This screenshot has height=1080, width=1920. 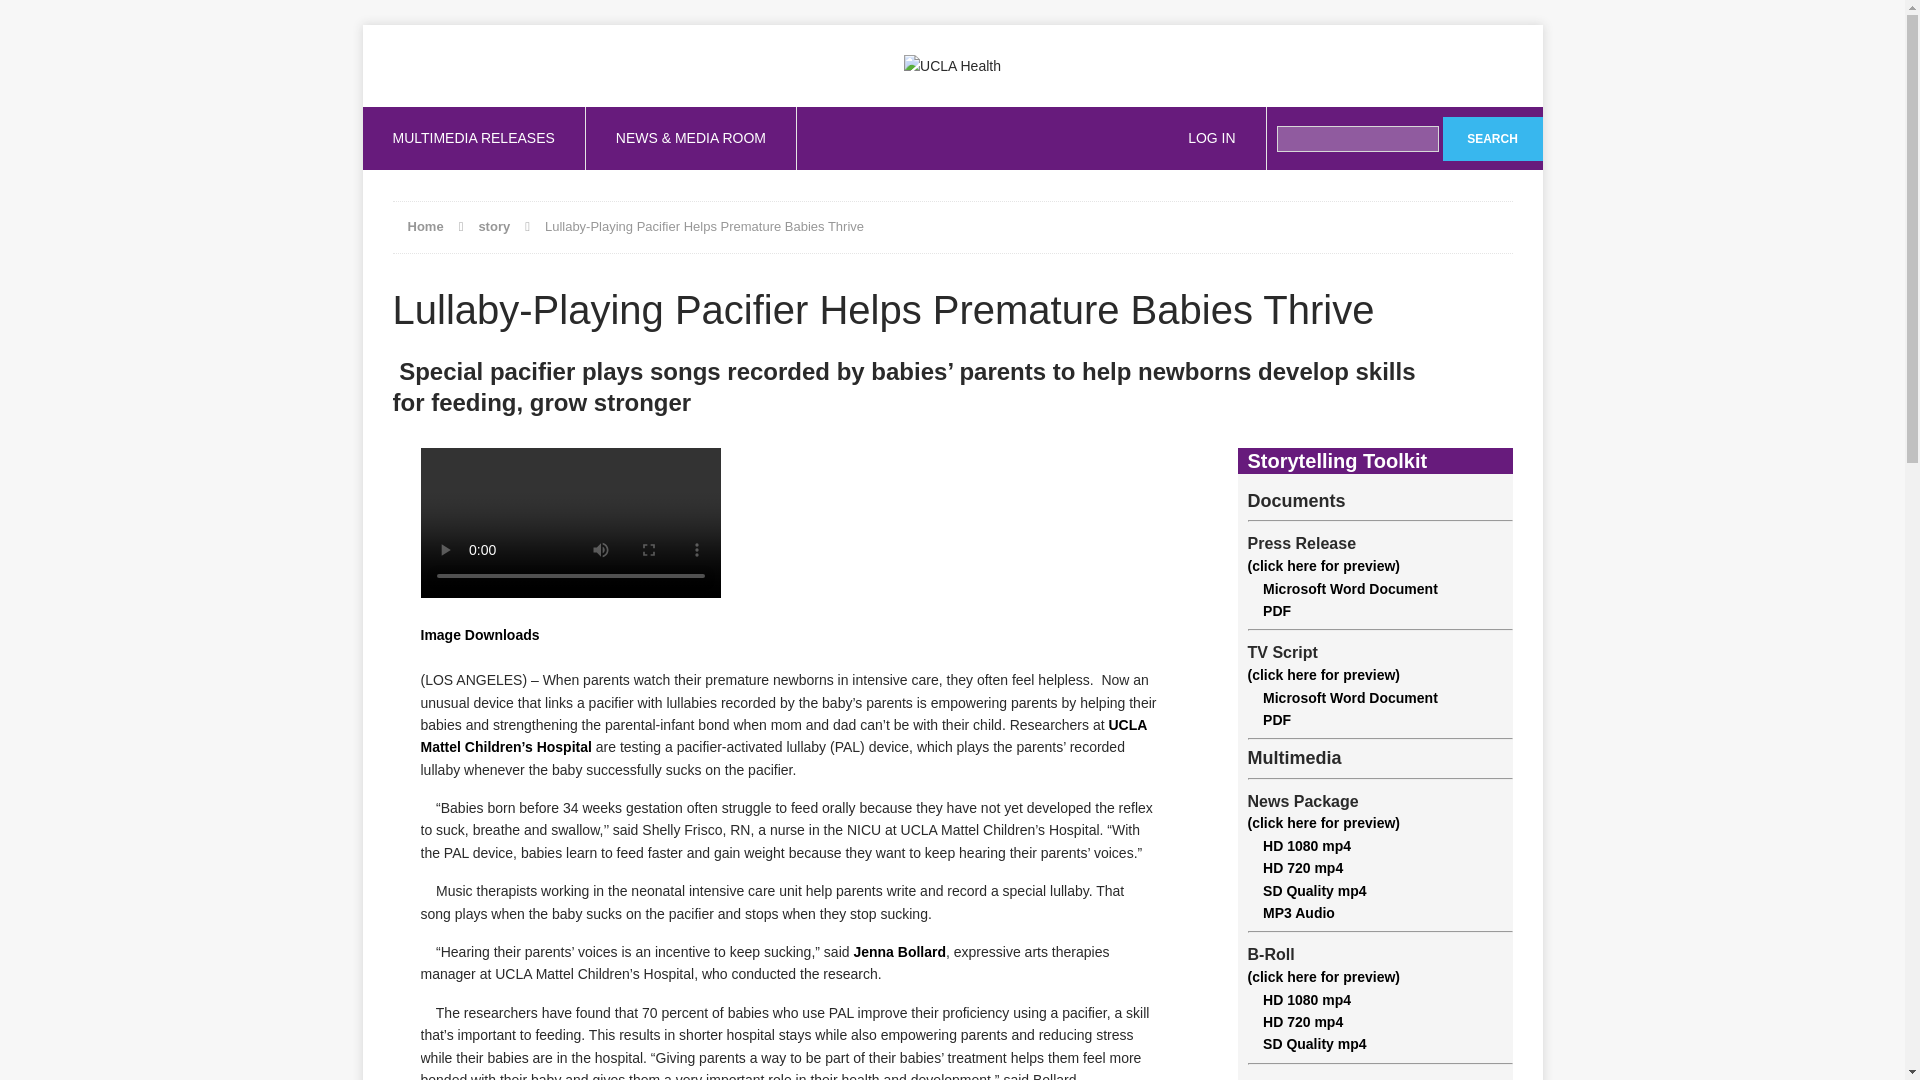 What do you see at coordinates (1296, 867) in the screenshot?
I see `    HD 720 mp4` at bounding box center [1296, 867].